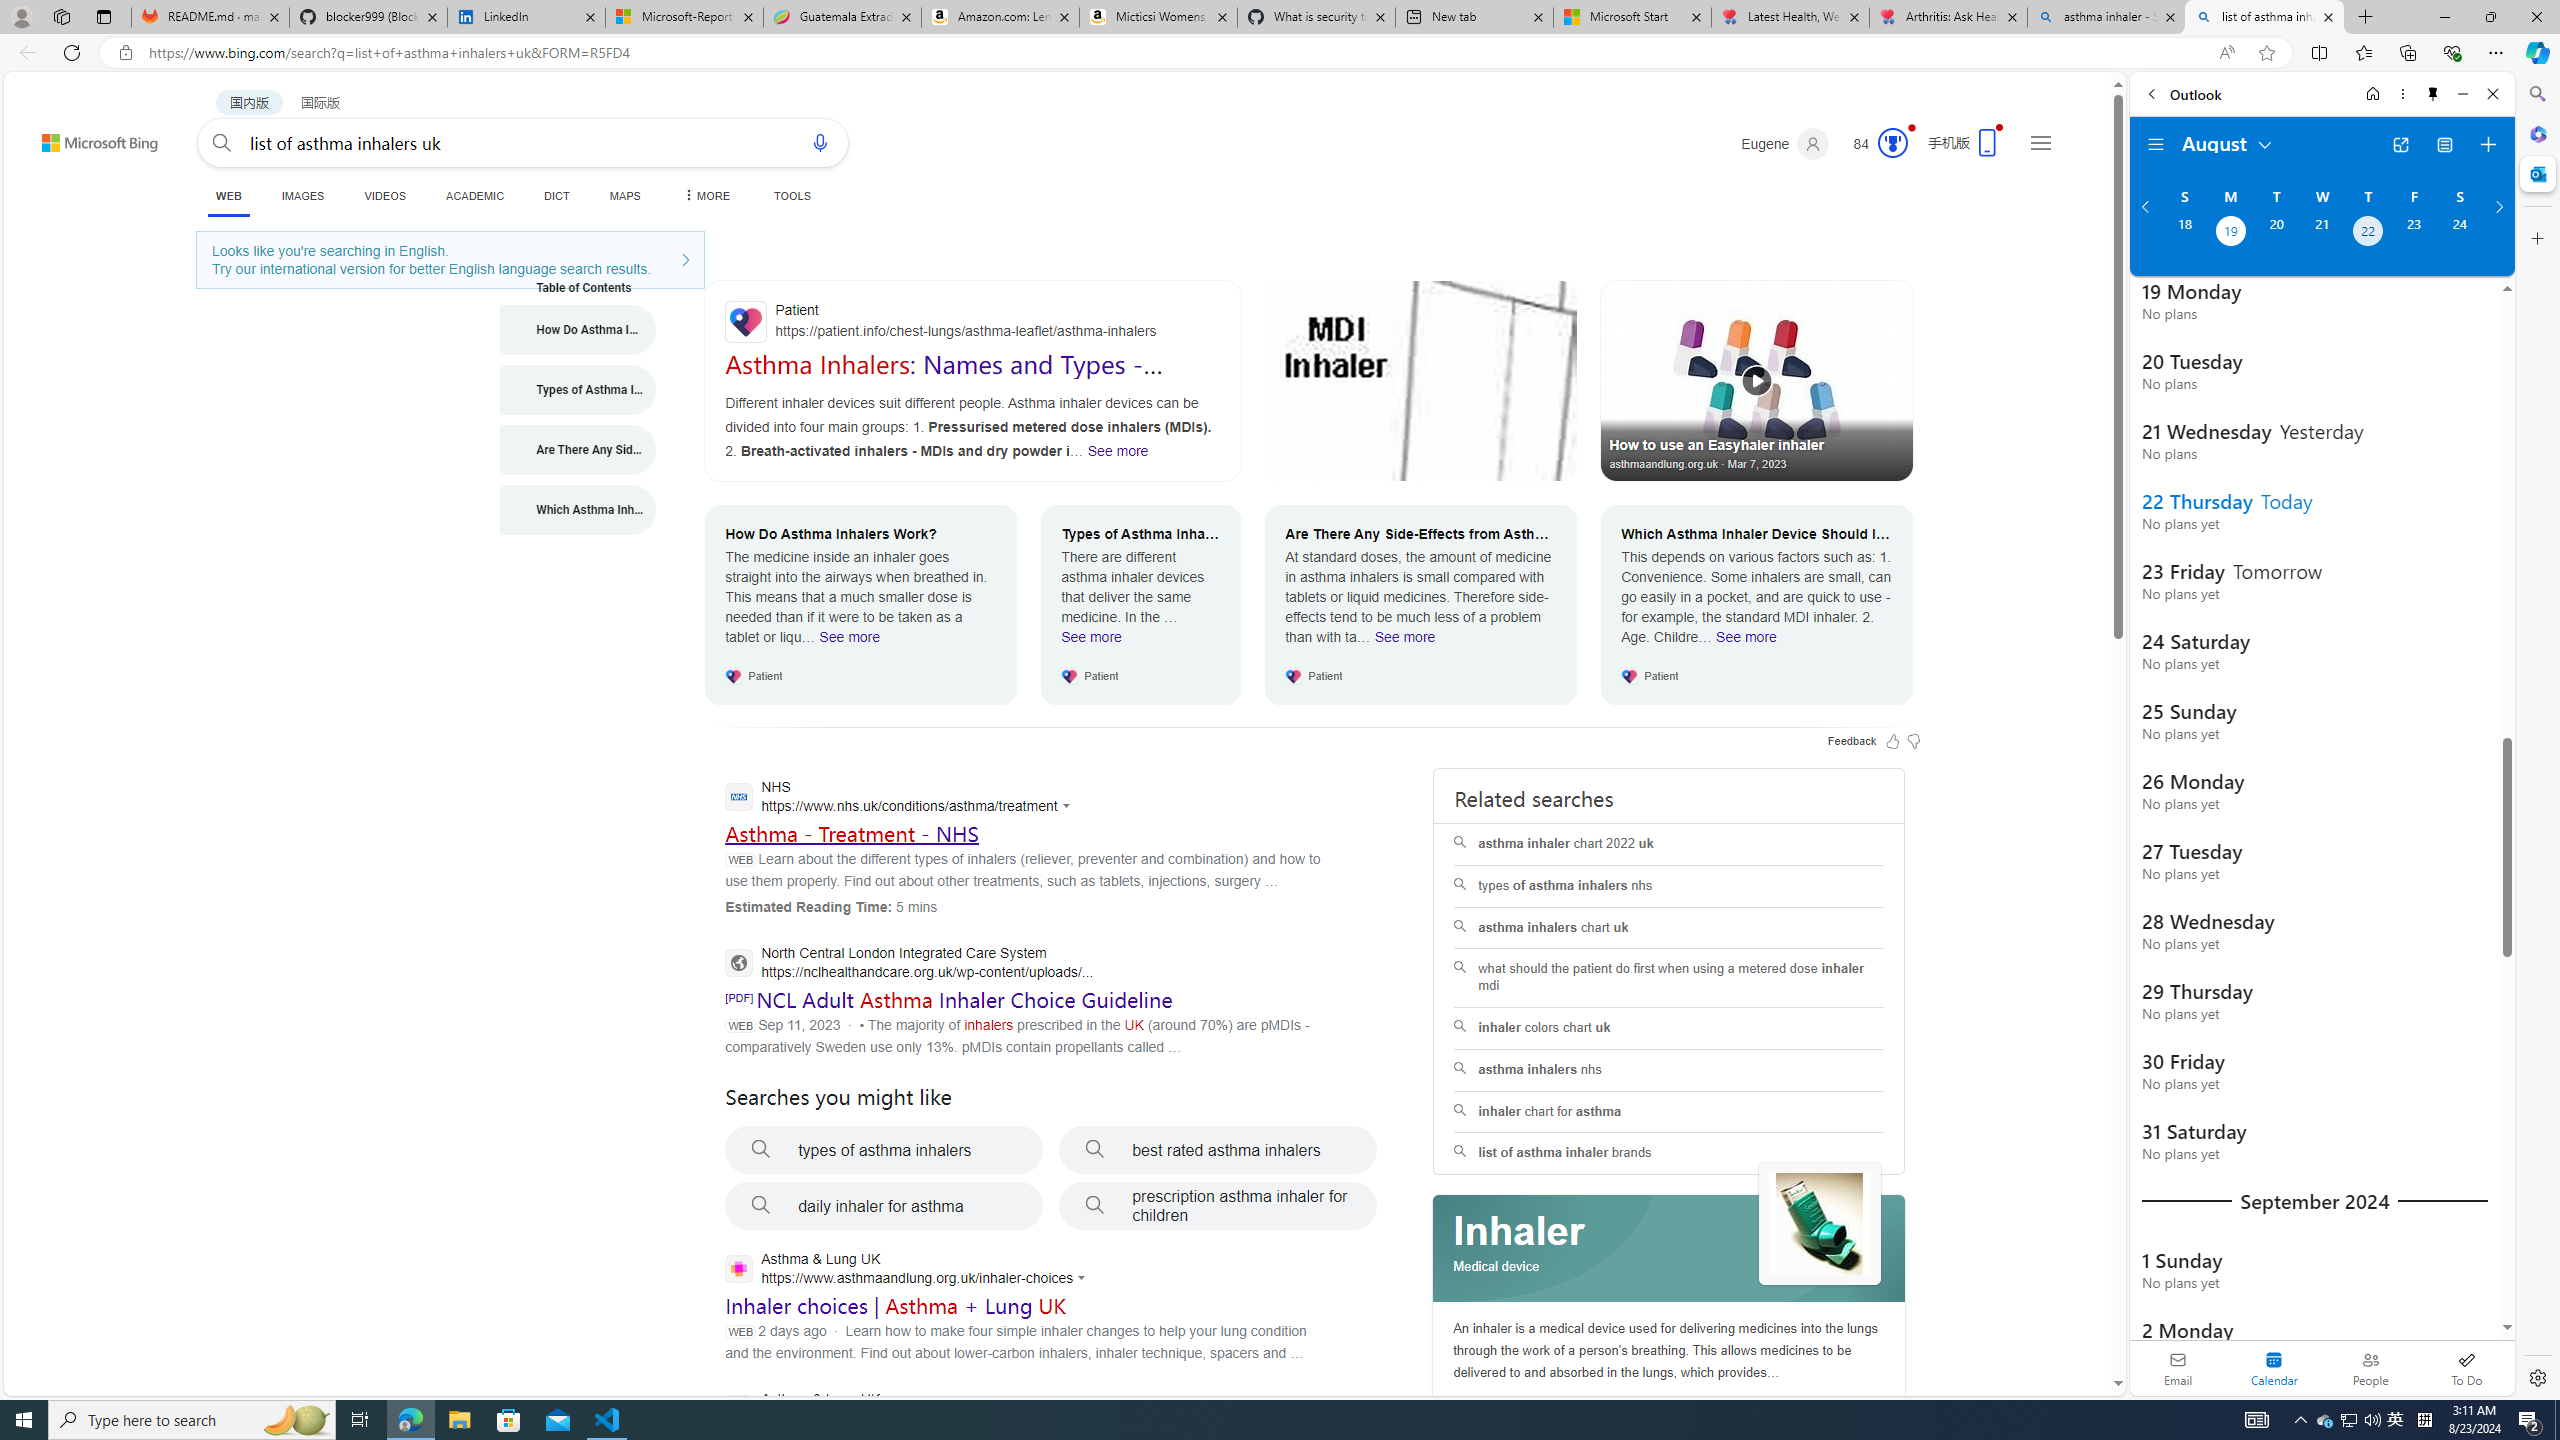 The image size is (2560, 1440). What do you see at coordinates (2466, 1368) in the screenshot?
I see `To Do` at bounding box center [2466, 1368].